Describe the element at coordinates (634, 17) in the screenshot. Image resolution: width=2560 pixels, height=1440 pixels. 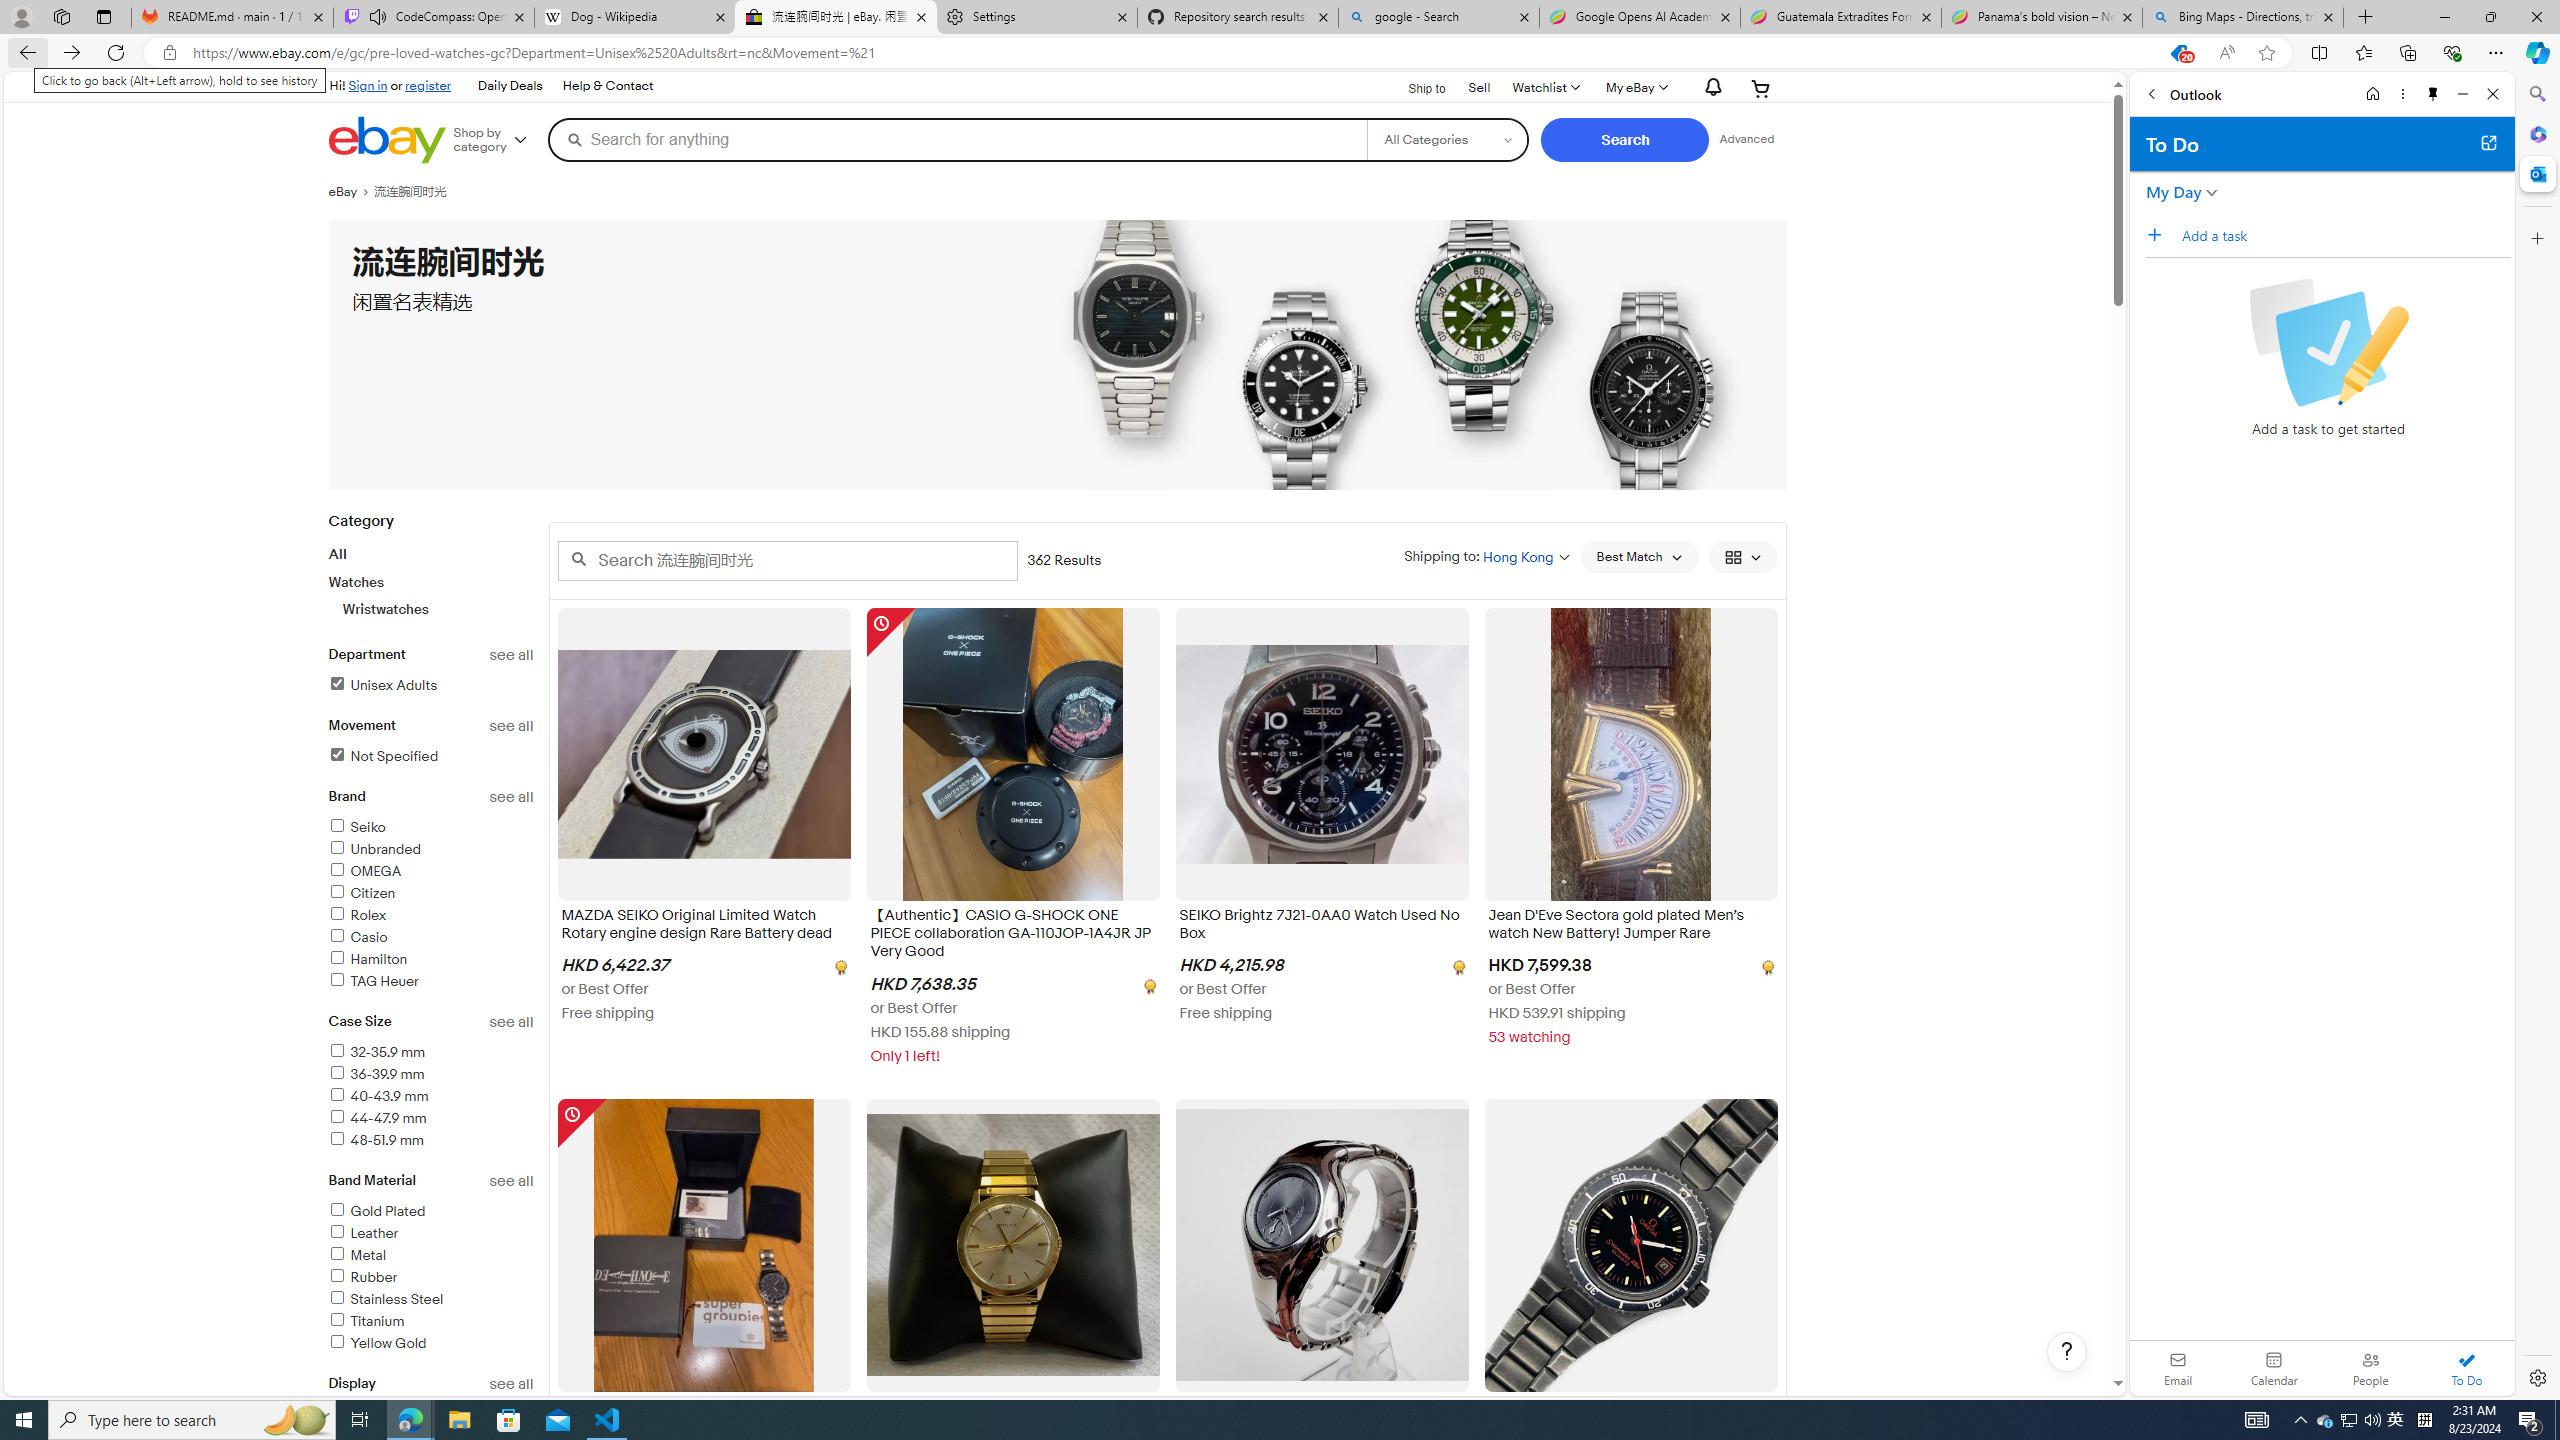
I see `Dog - Wikipedia` at that location.